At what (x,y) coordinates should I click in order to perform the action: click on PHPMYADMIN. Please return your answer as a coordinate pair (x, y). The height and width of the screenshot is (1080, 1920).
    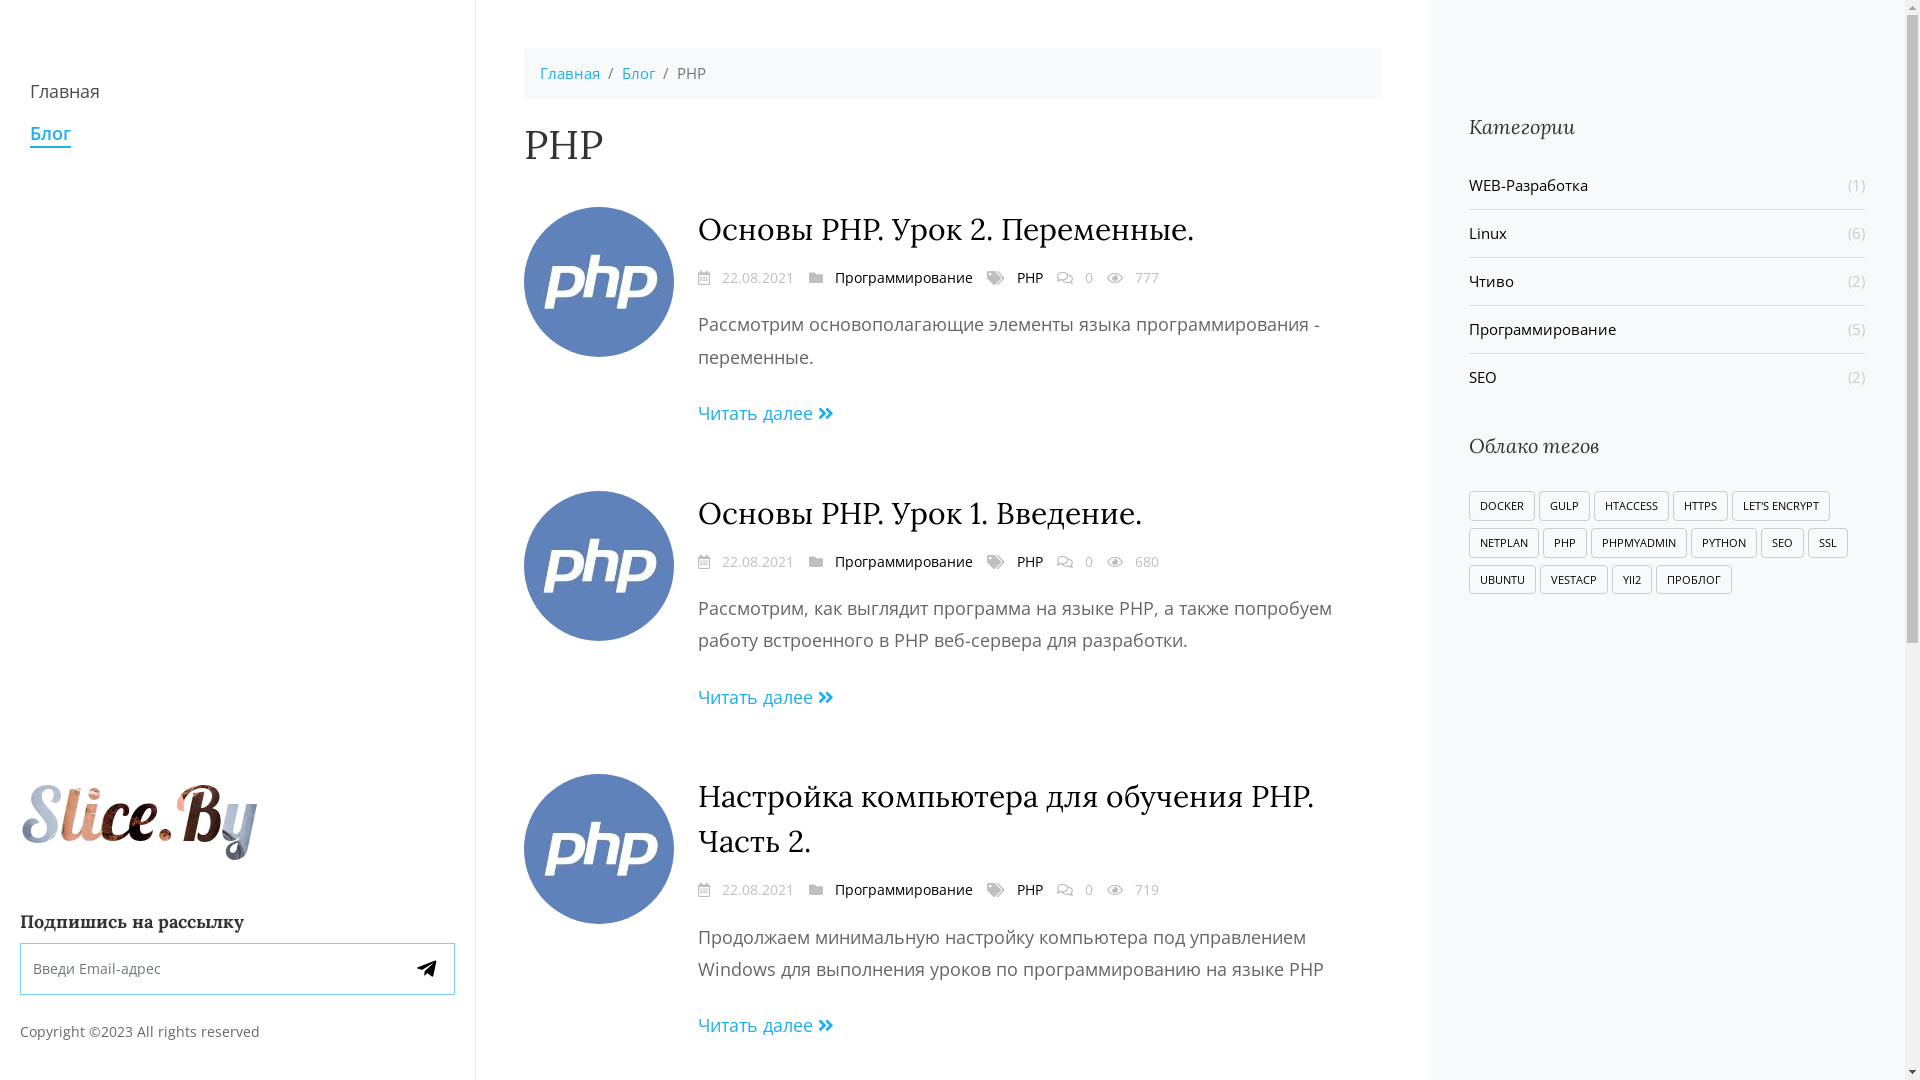
    Looking at the image, I should click on (1639, 543).